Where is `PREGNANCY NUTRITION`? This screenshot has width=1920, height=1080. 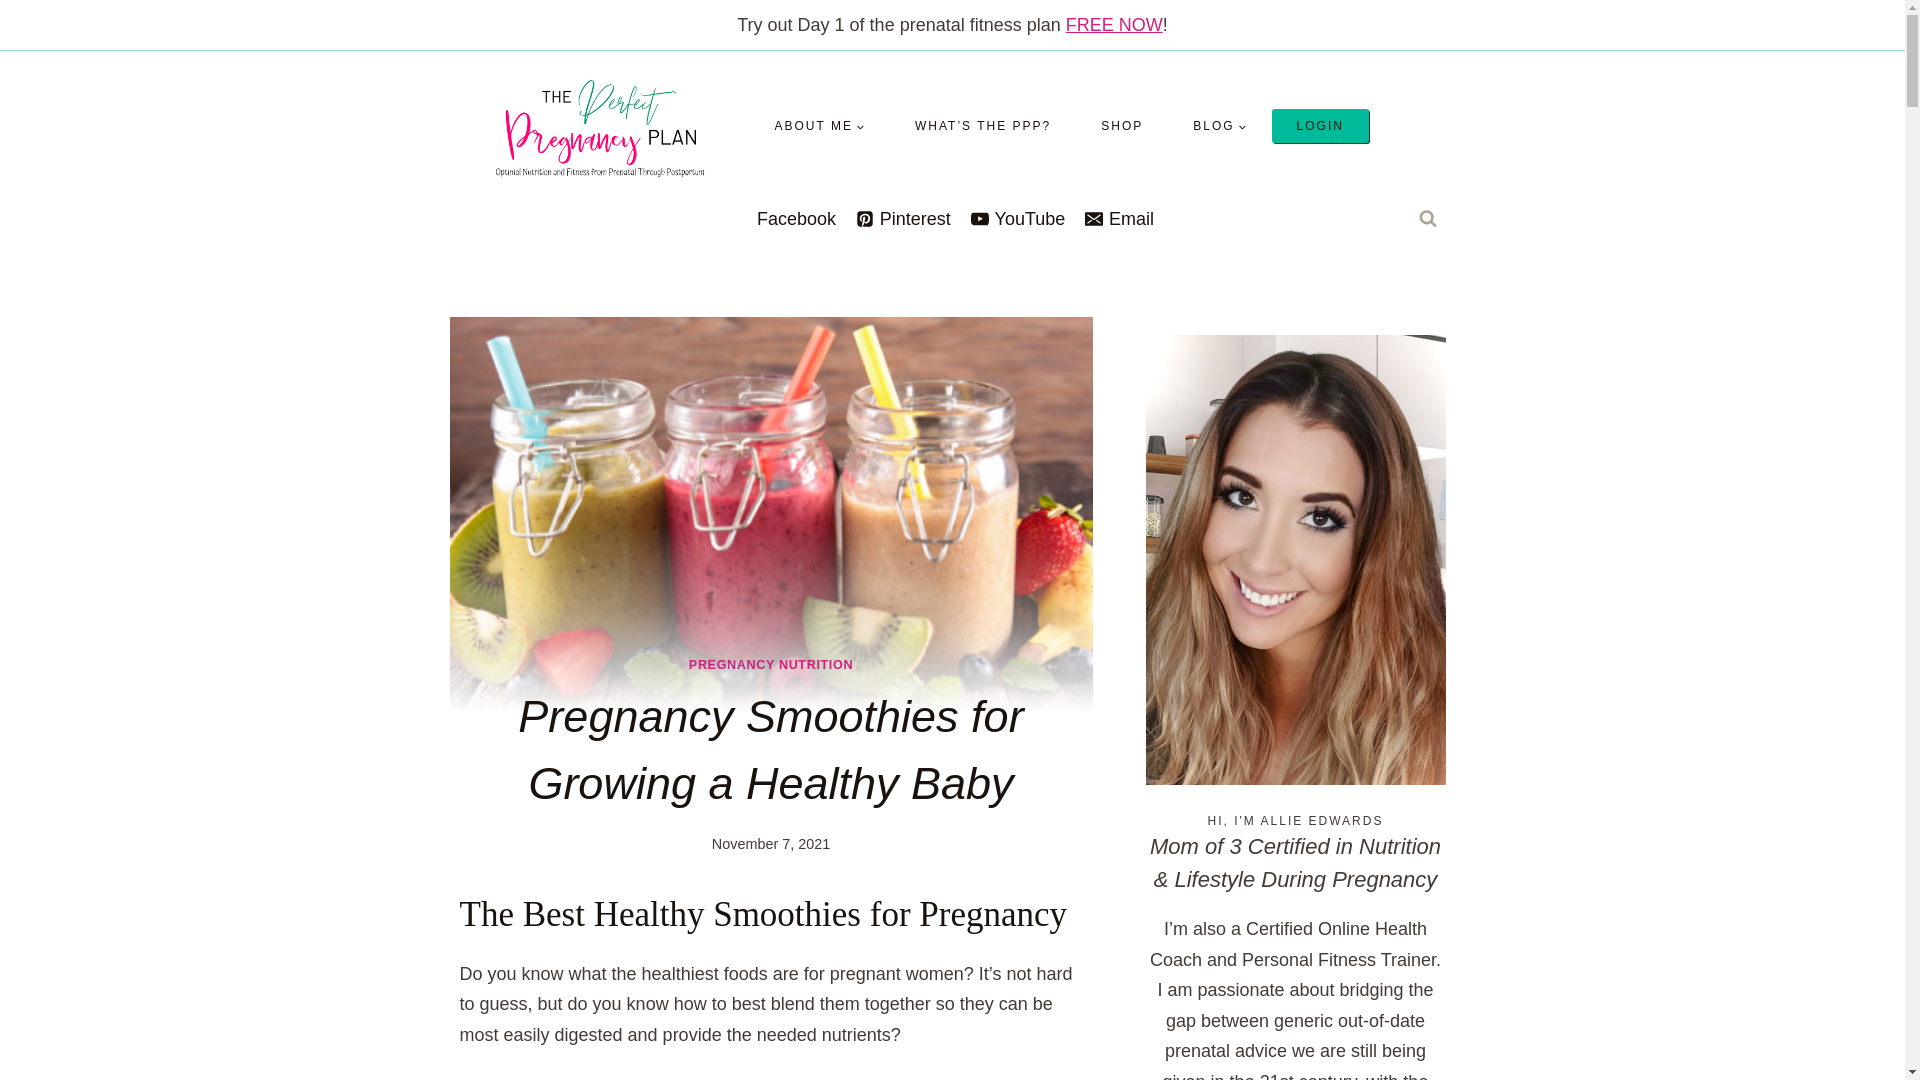
PREGNANCY NUTRITION is located at coordinates (770, 664).